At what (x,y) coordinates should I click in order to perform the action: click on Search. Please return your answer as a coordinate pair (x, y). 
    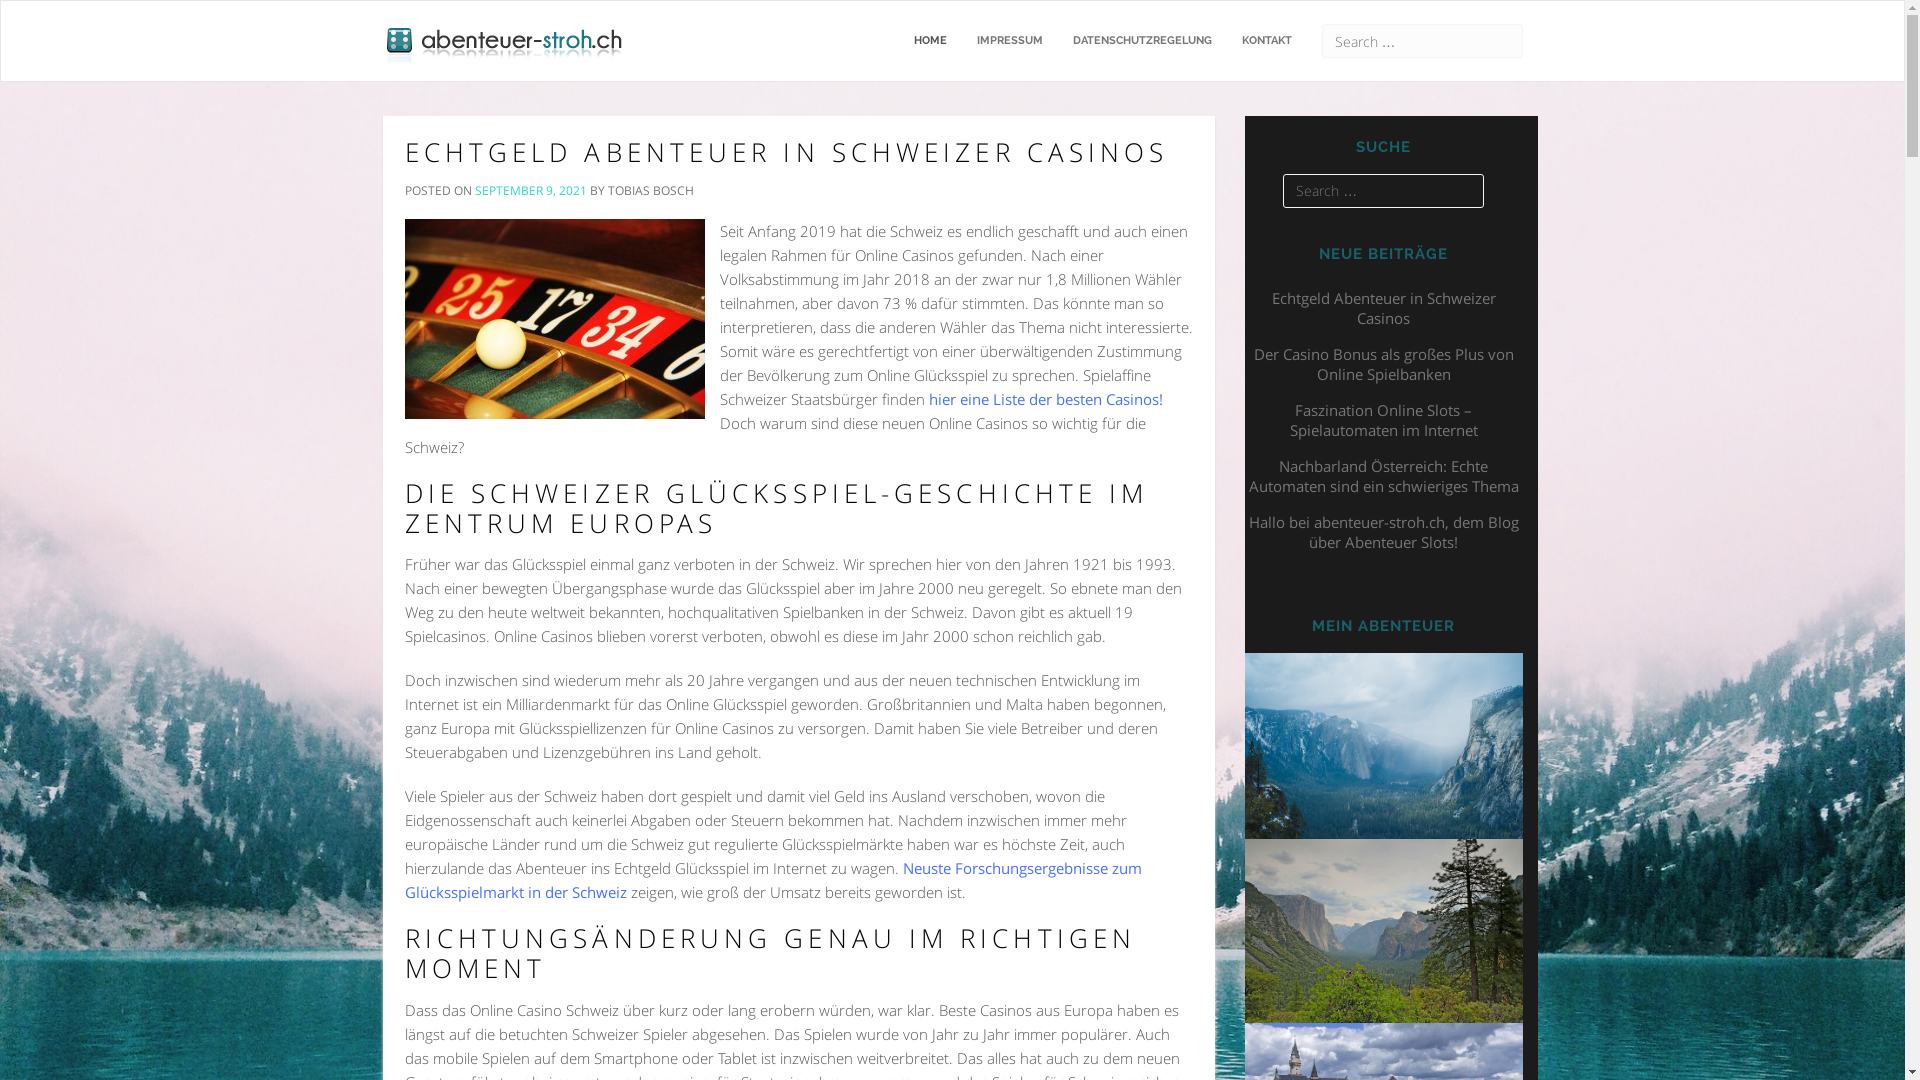
    Looking at the image, I should click on (27, 11).